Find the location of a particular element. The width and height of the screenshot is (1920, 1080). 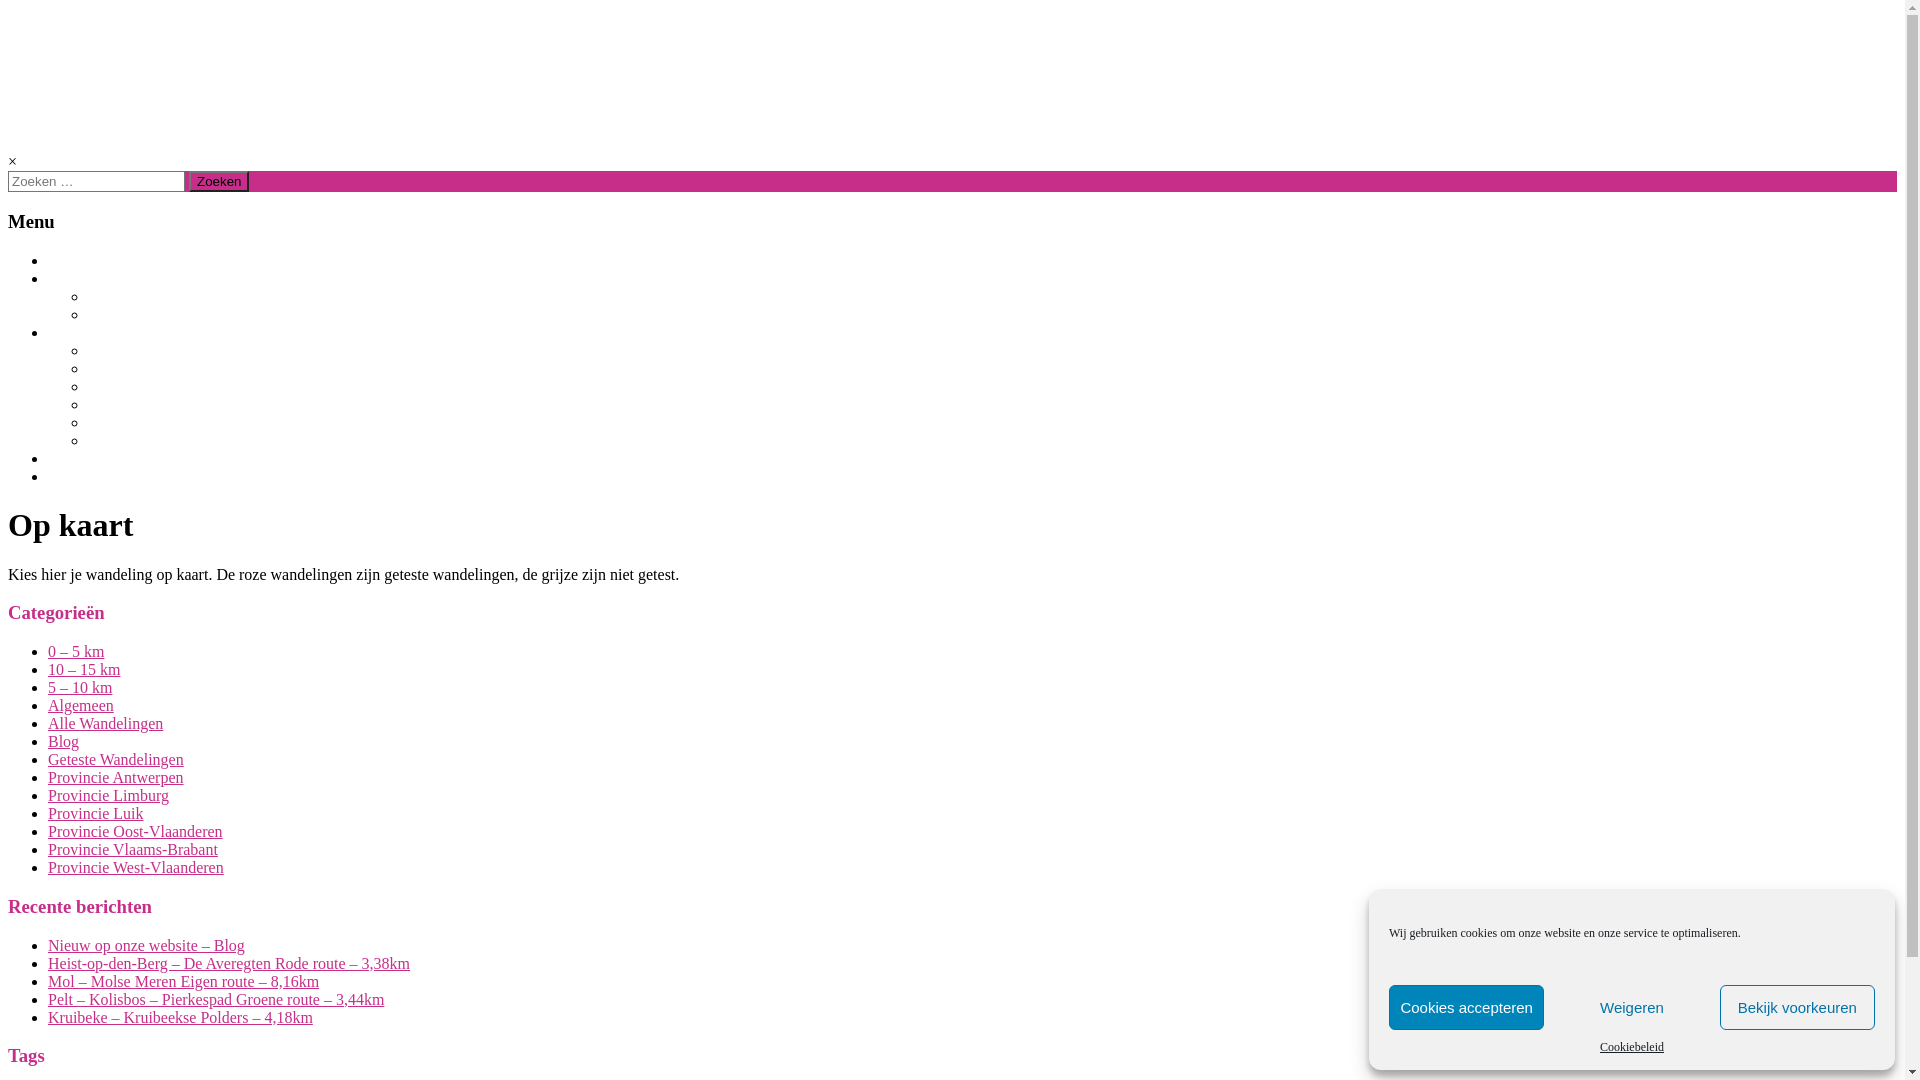

Provincie Limburg is located at coordinates (108, 796).